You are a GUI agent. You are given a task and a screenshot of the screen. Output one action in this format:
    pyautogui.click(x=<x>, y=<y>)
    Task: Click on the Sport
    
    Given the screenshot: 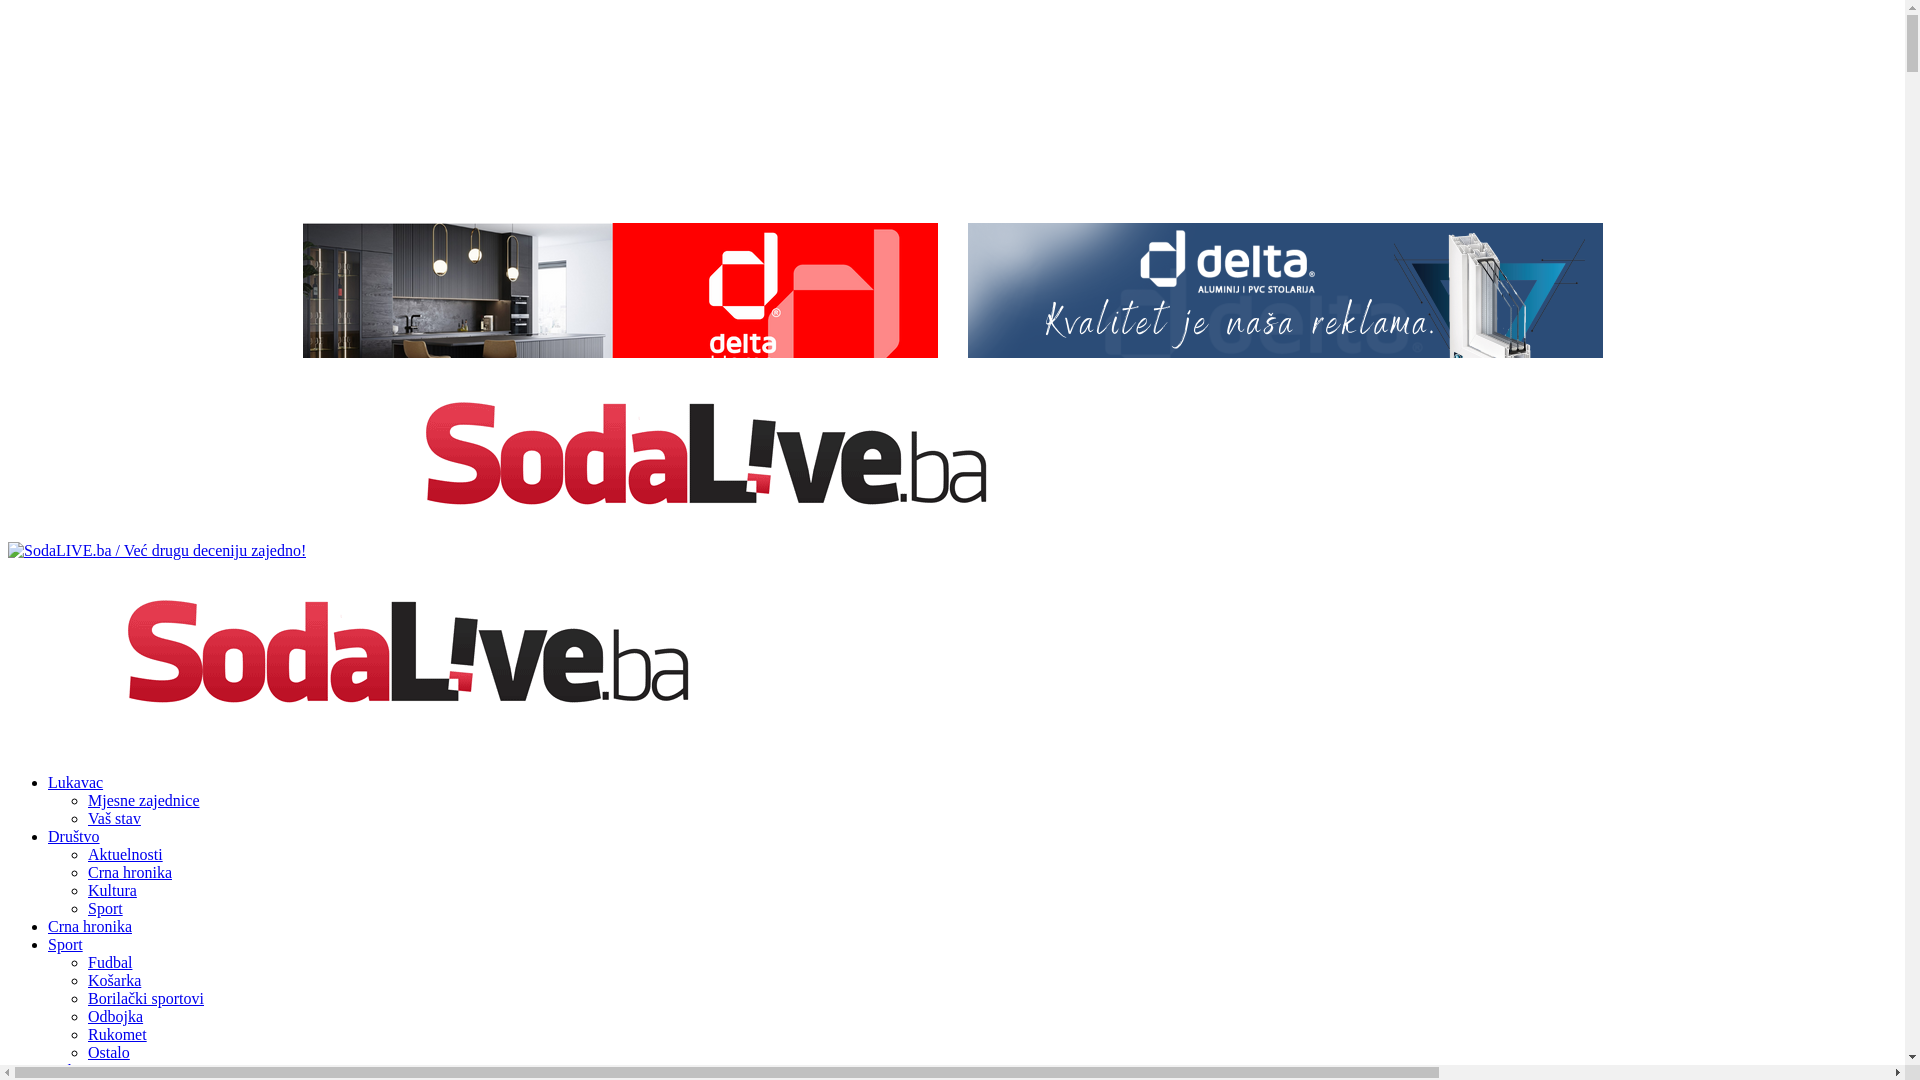 What is the action you would take?
    pyautogui.click(x=66, y=944)
    